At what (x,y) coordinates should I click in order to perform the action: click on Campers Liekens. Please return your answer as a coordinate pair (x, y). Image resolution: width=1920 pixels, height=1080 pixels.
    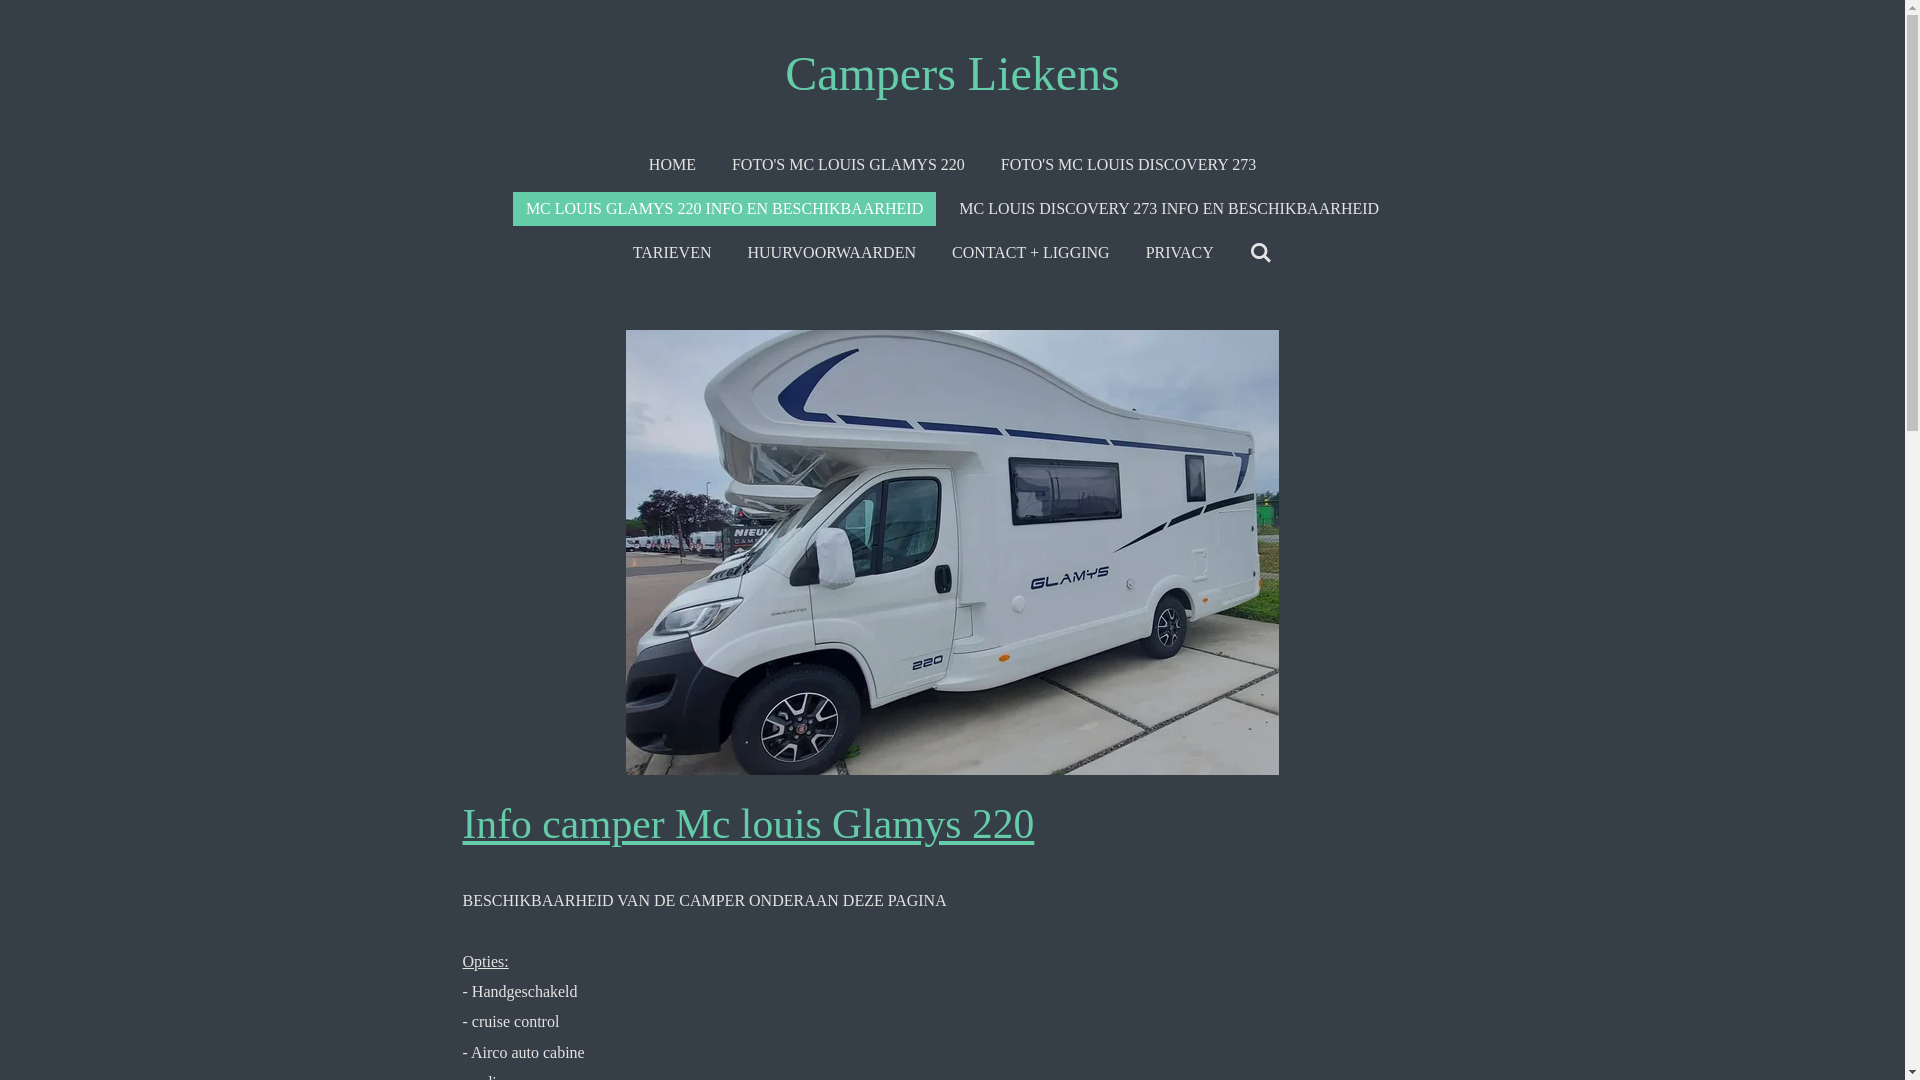
    Looking at the image, I should click on (952, 74).